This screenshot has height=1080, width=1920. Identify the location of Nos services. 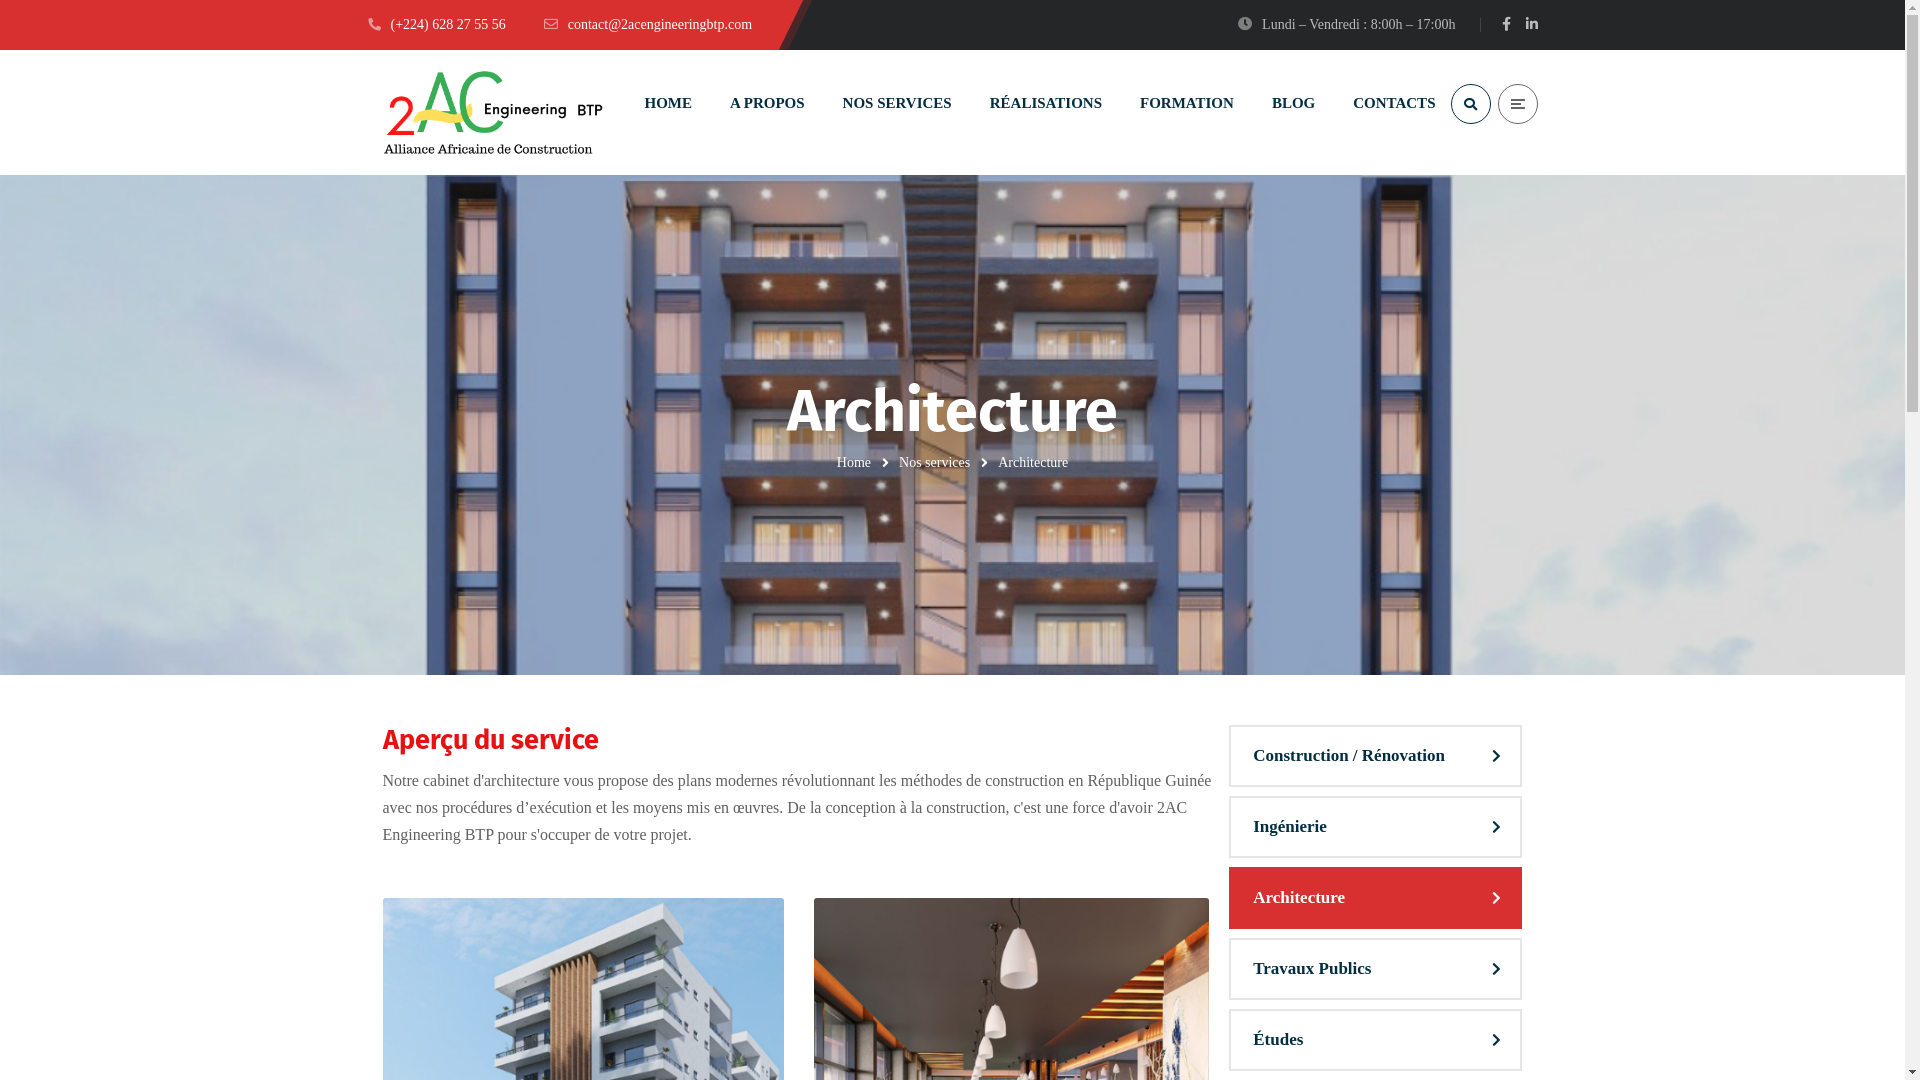
(934, 462).